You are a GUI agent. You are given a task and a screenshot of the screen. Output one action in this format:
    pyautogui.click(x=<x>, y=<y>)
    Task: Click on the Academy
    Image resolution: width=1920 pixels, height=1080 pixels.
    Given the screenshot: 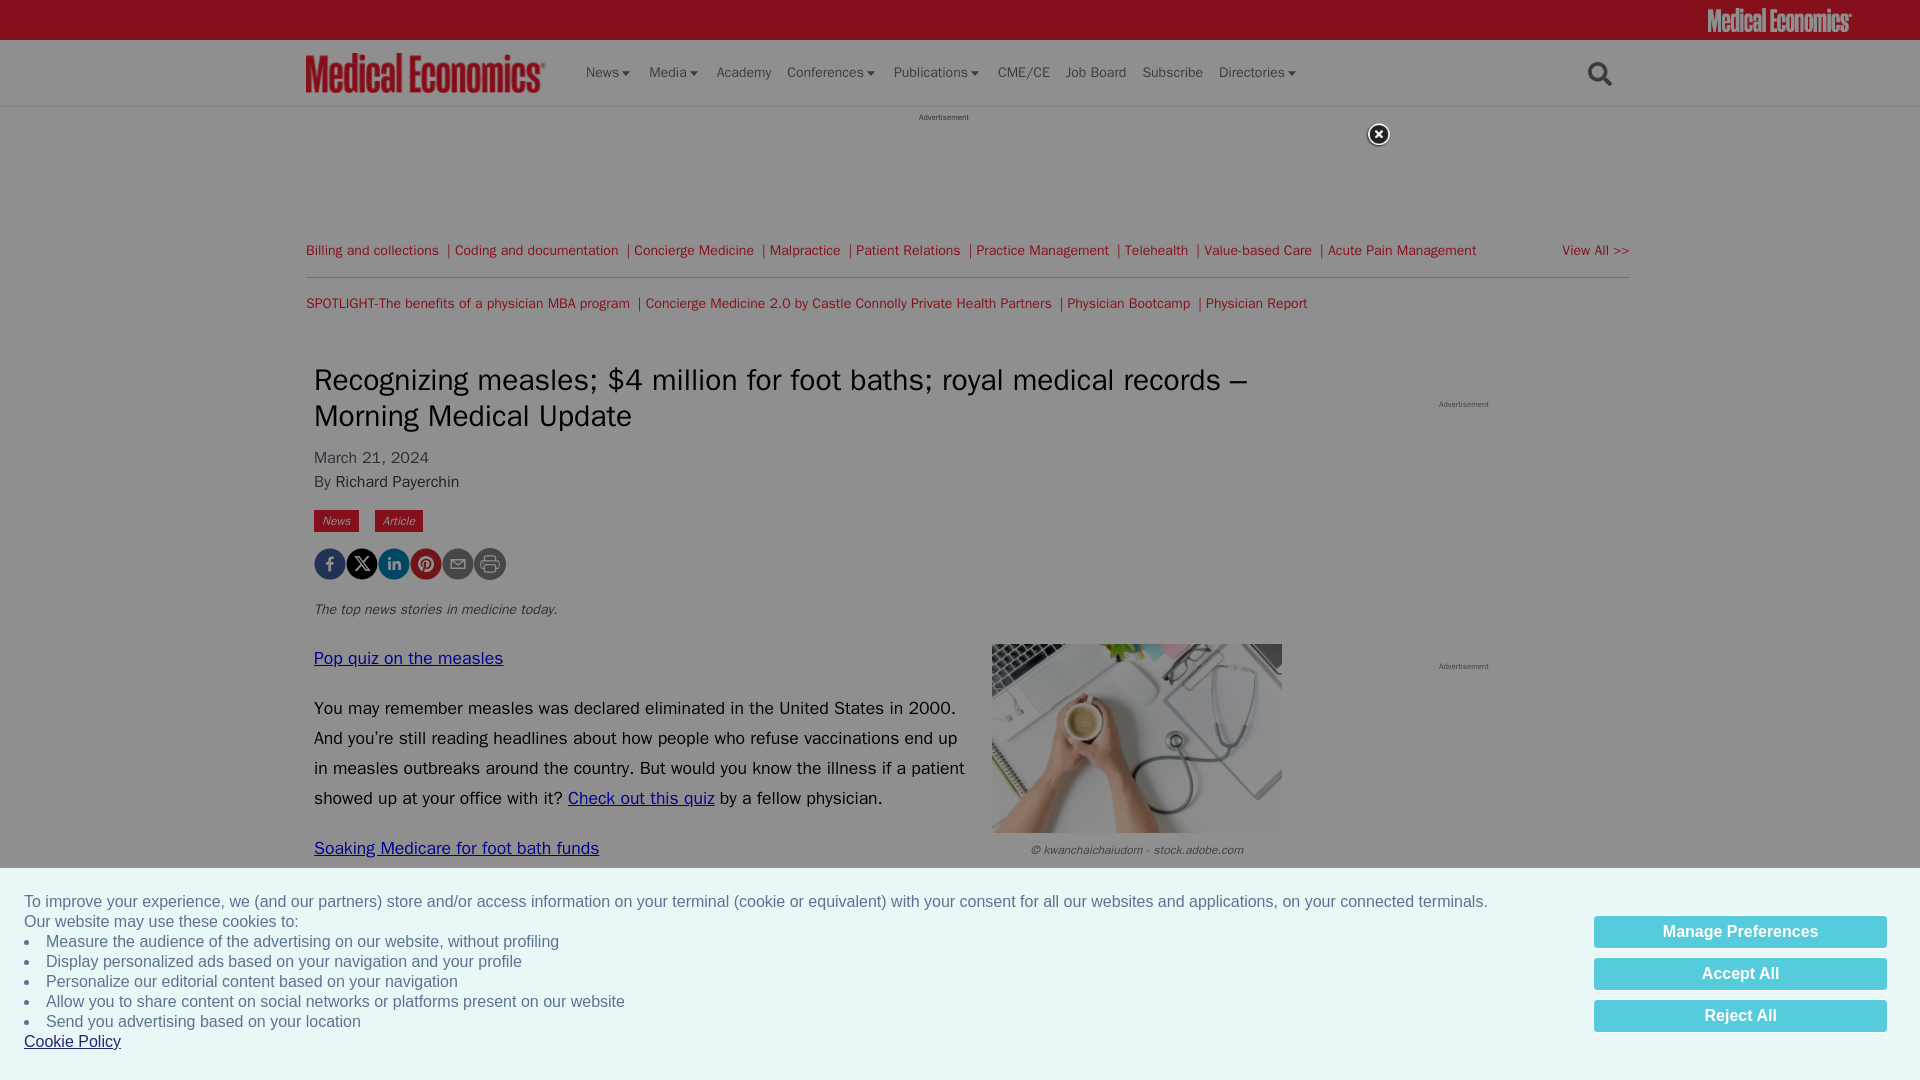 What is the action you would take?
    pyautogui.click(x=744, y=72)
    